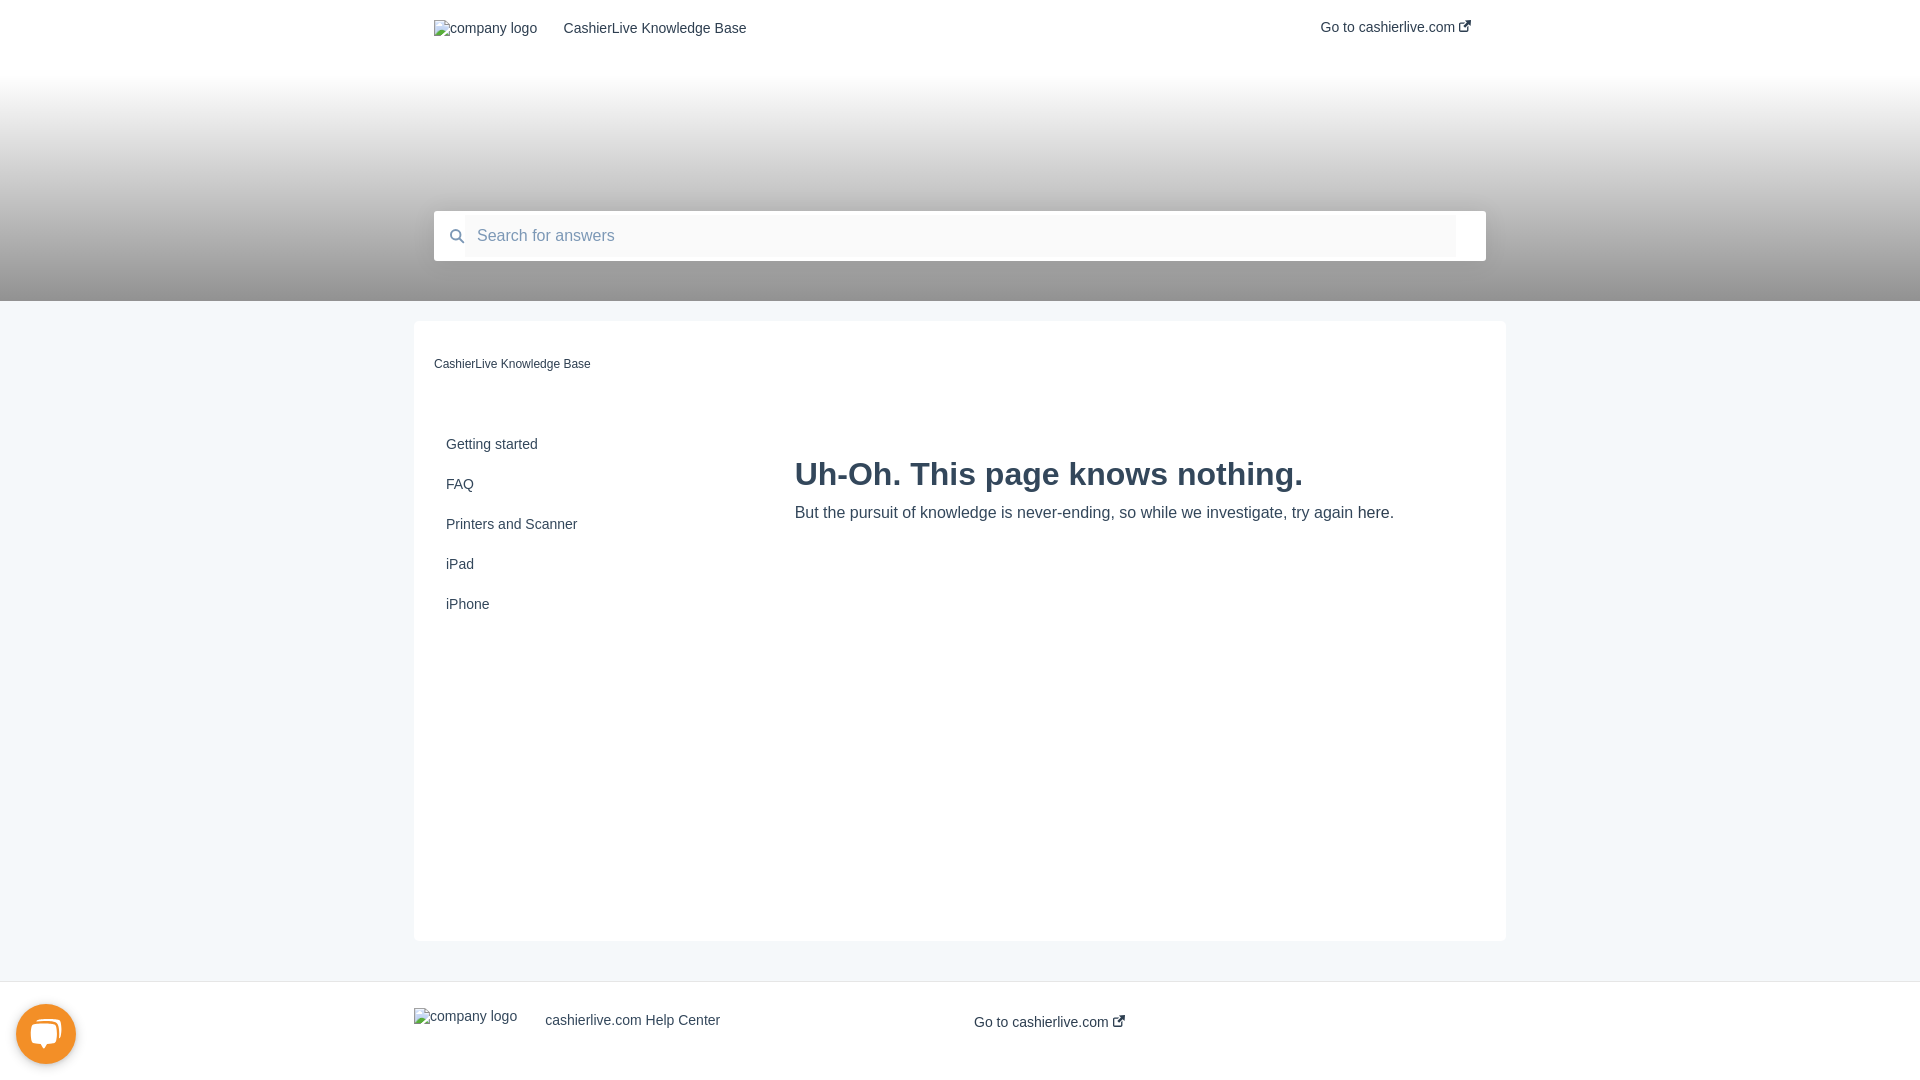 The width and height of the screenshot is (1920, 1080). I want to click on iPad, so click(553, 564).